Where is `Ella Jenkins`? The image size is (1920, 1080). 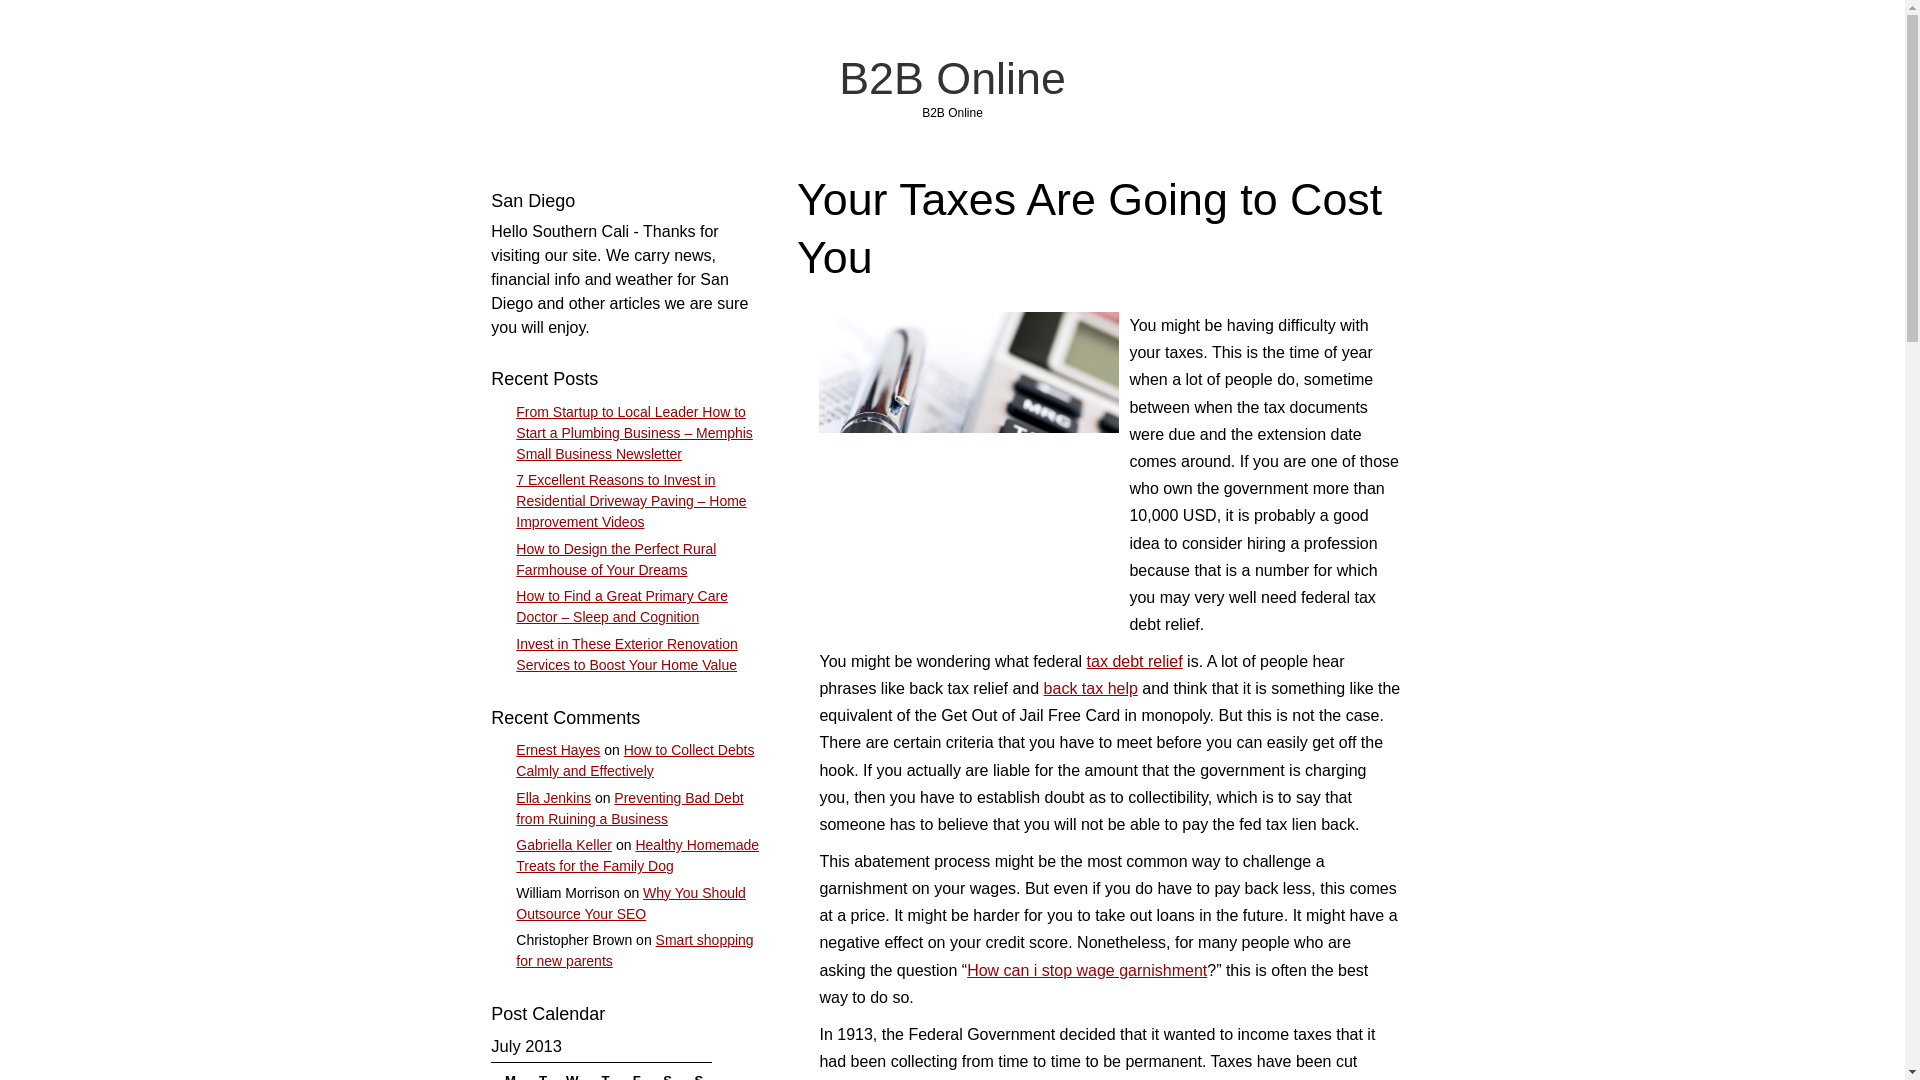 Ella Jenkins is located at coordinates (554, 797).